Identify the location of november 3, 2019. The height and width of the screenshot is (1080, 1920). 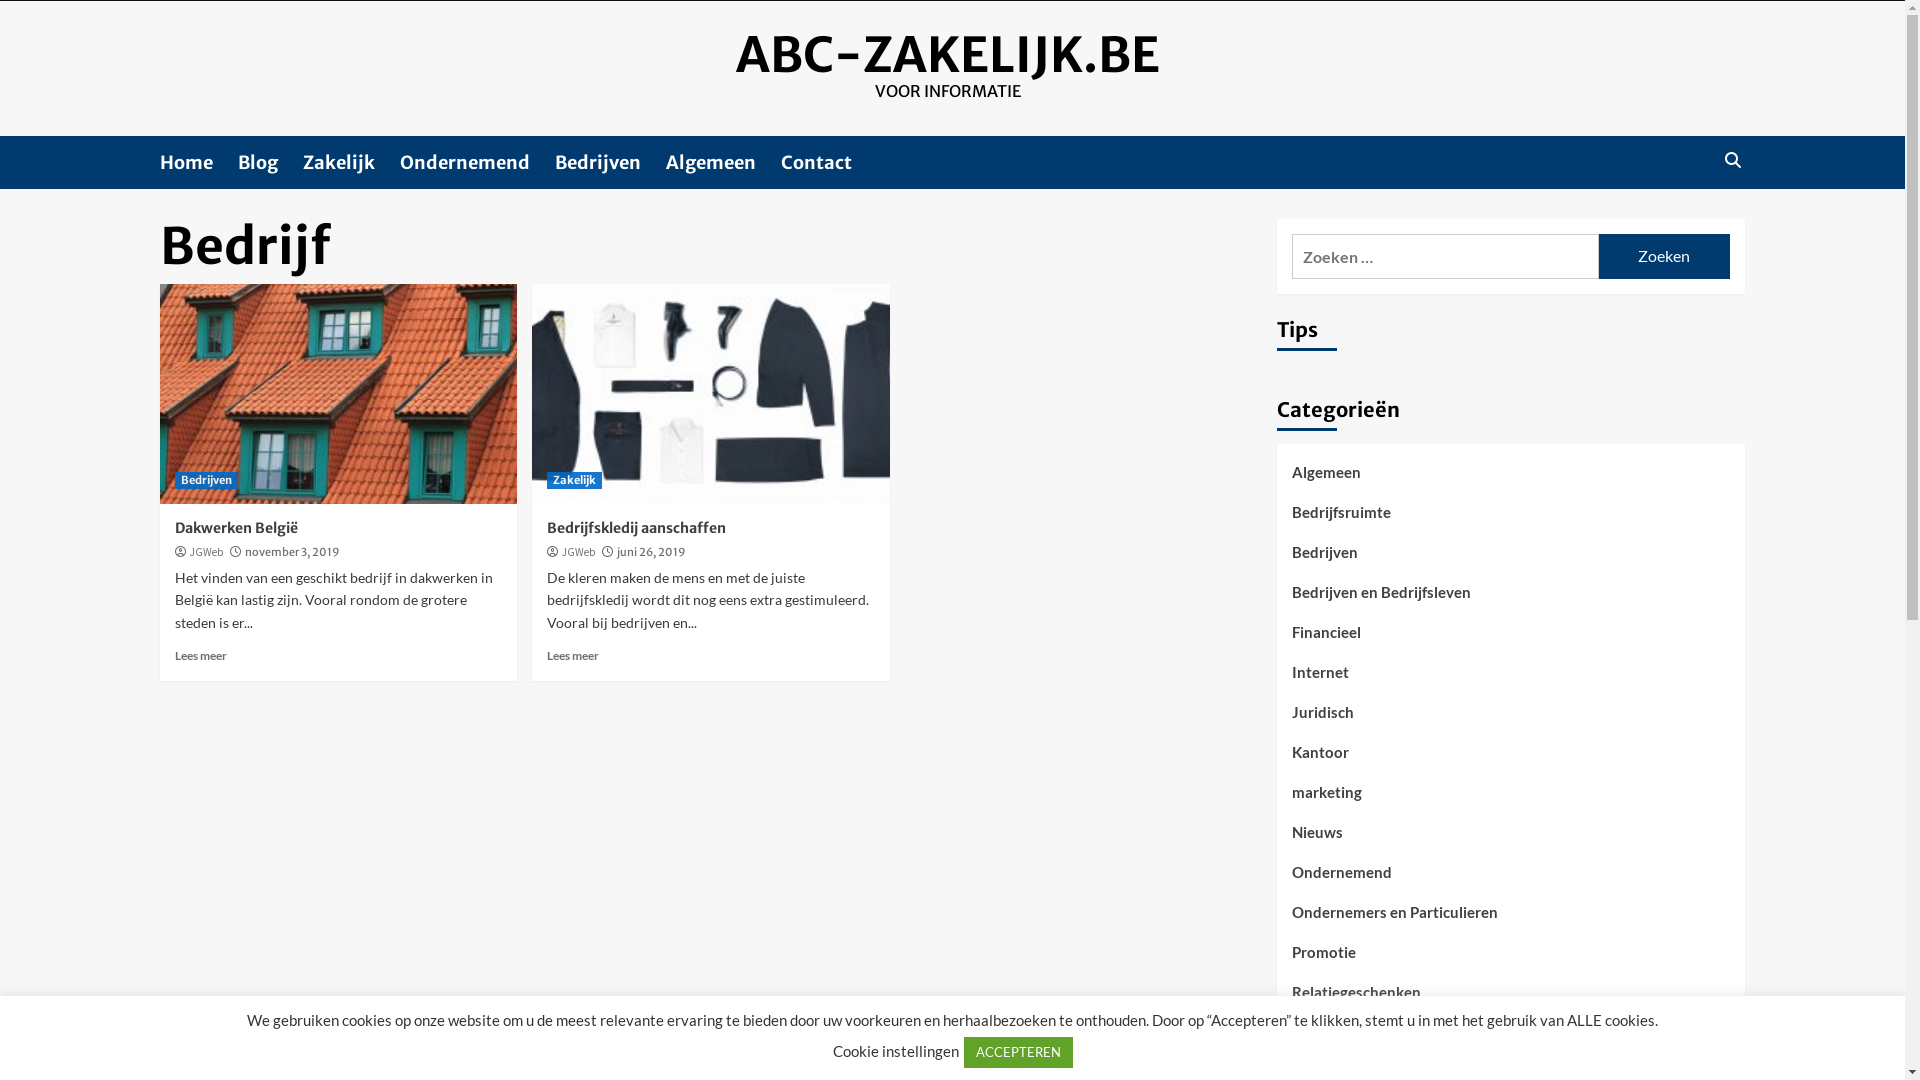
(292, 552).